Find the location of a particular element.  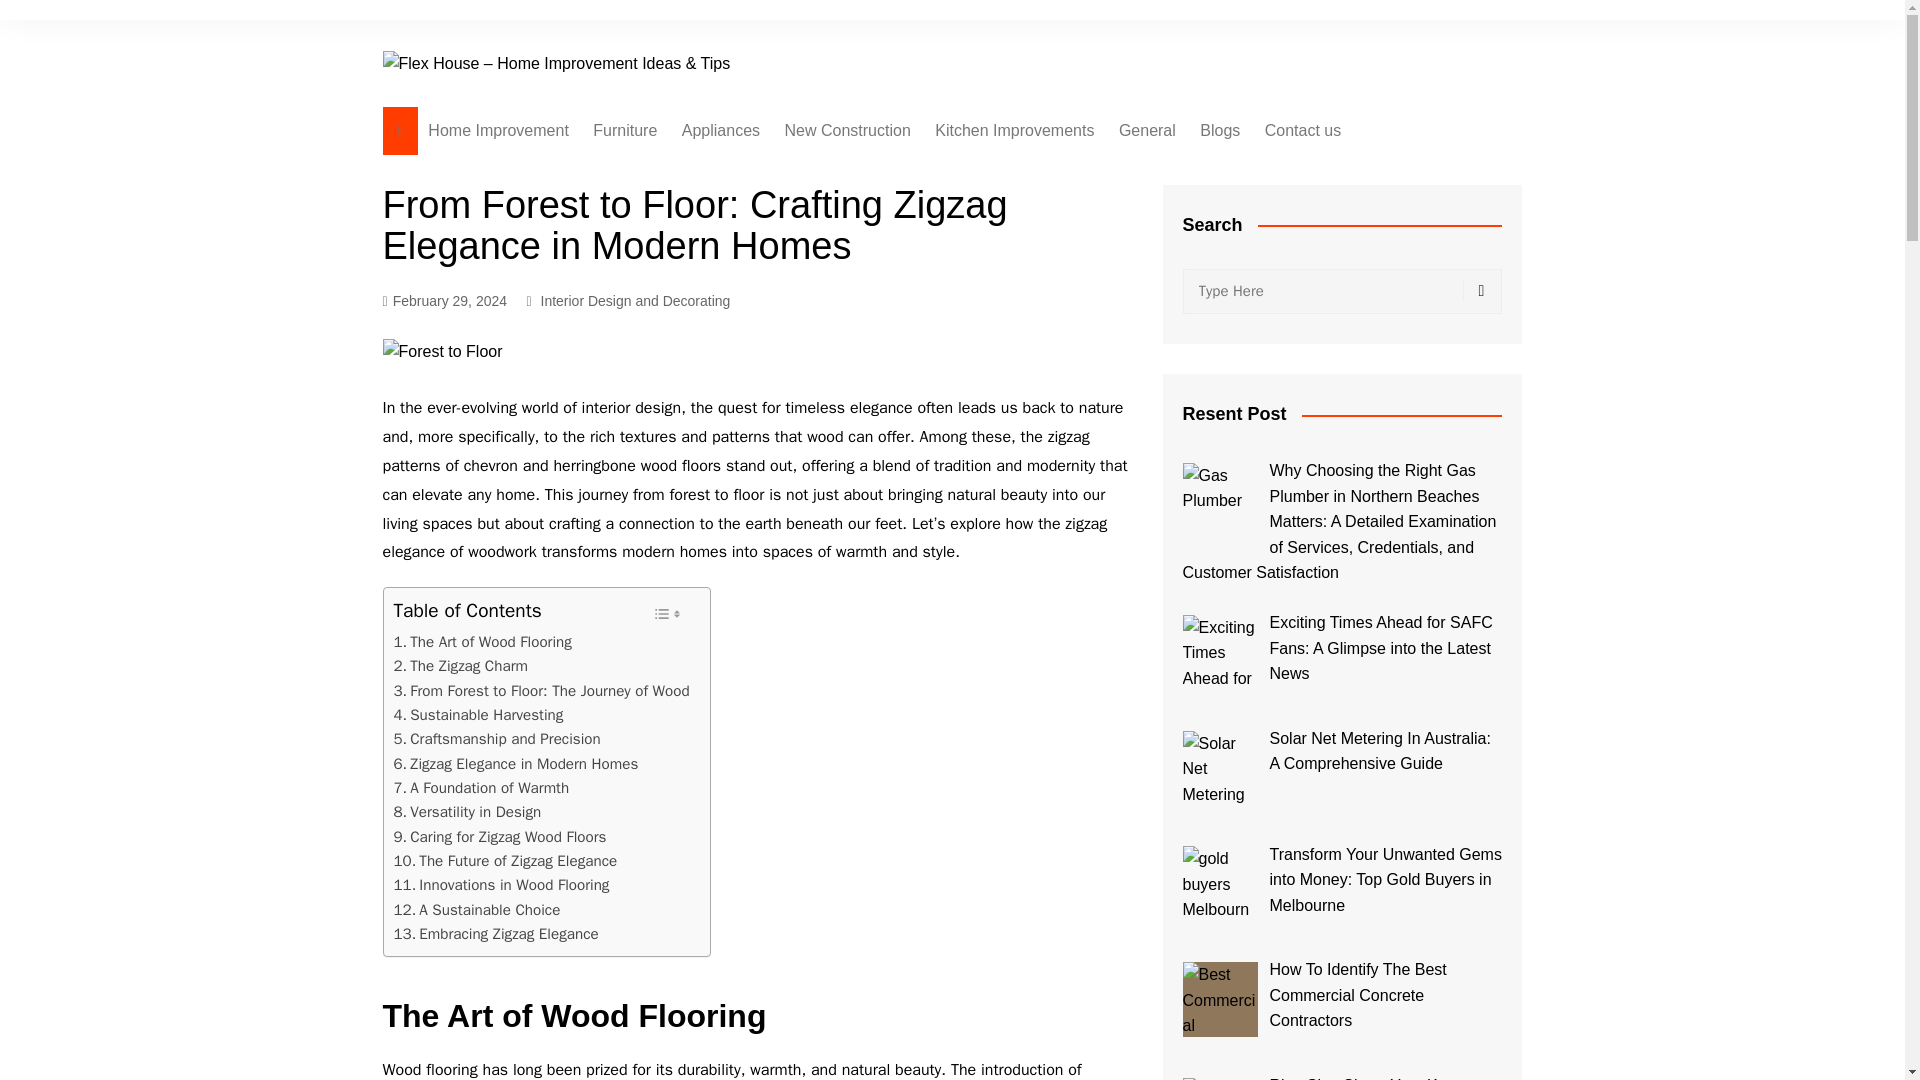

Cleaning Tips and Tools is located at coordinates (782, 254).